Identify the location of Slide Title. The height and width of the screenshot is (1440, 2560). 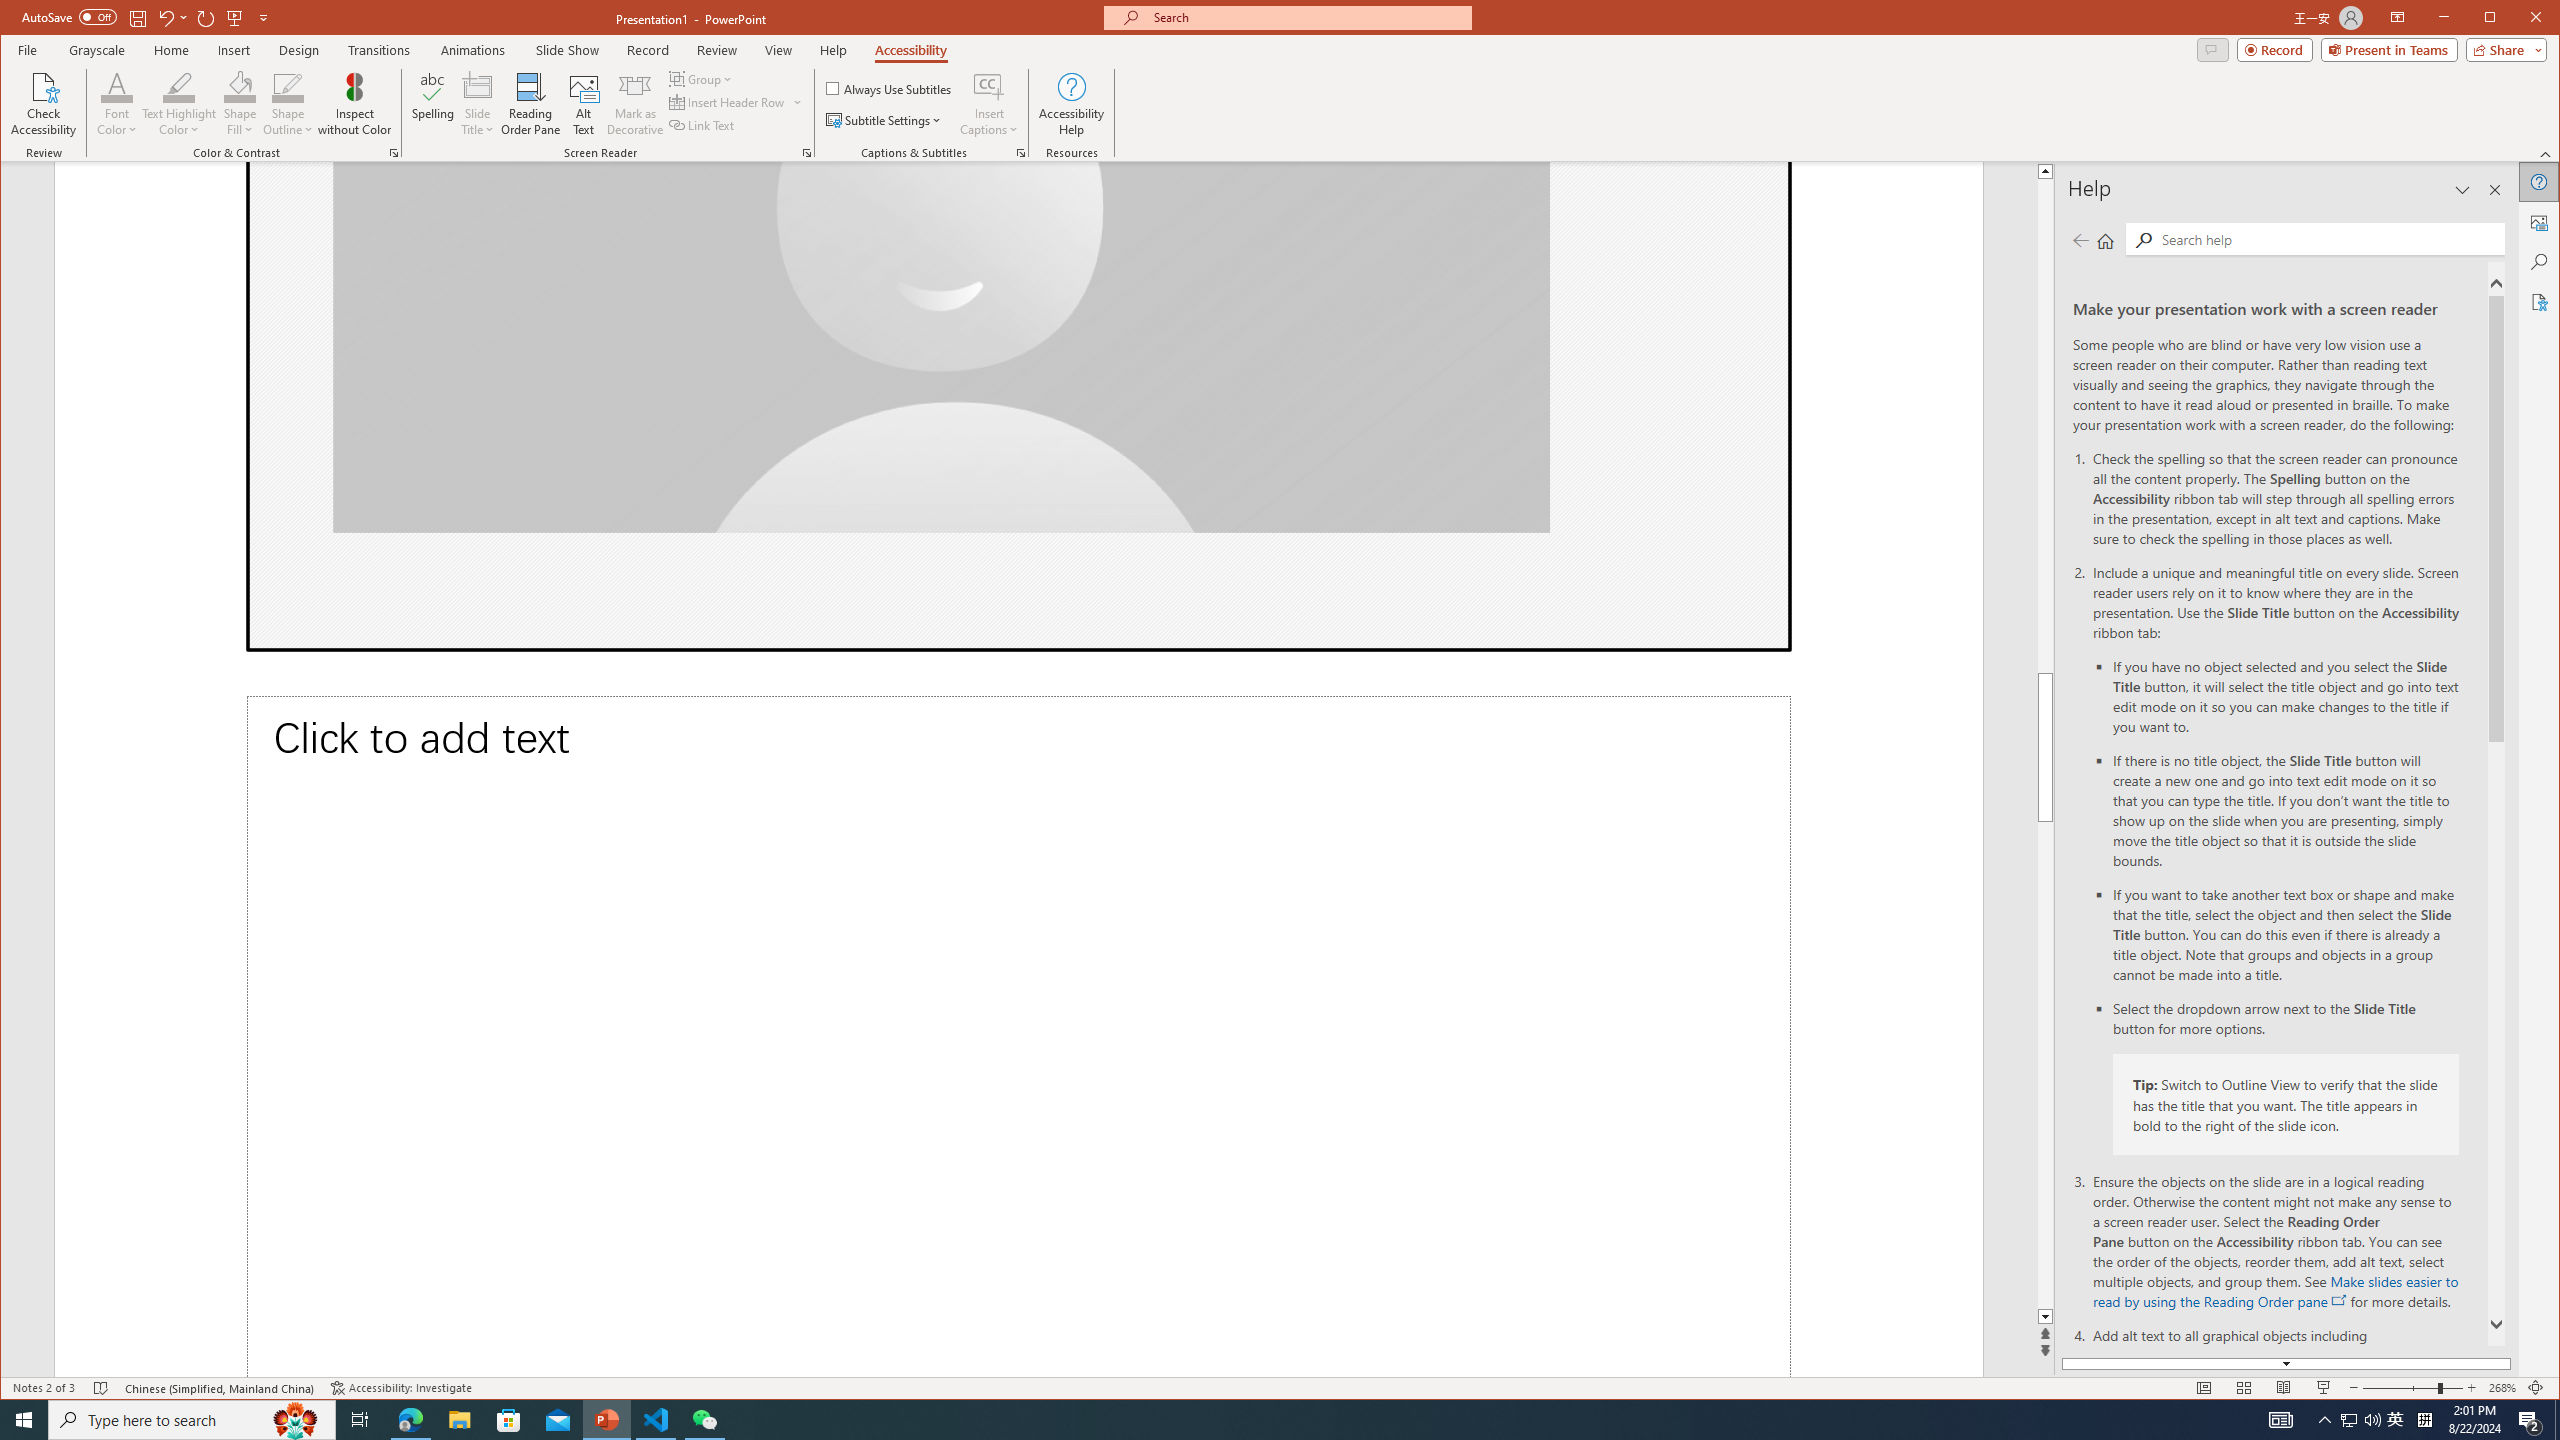
(478, 104).